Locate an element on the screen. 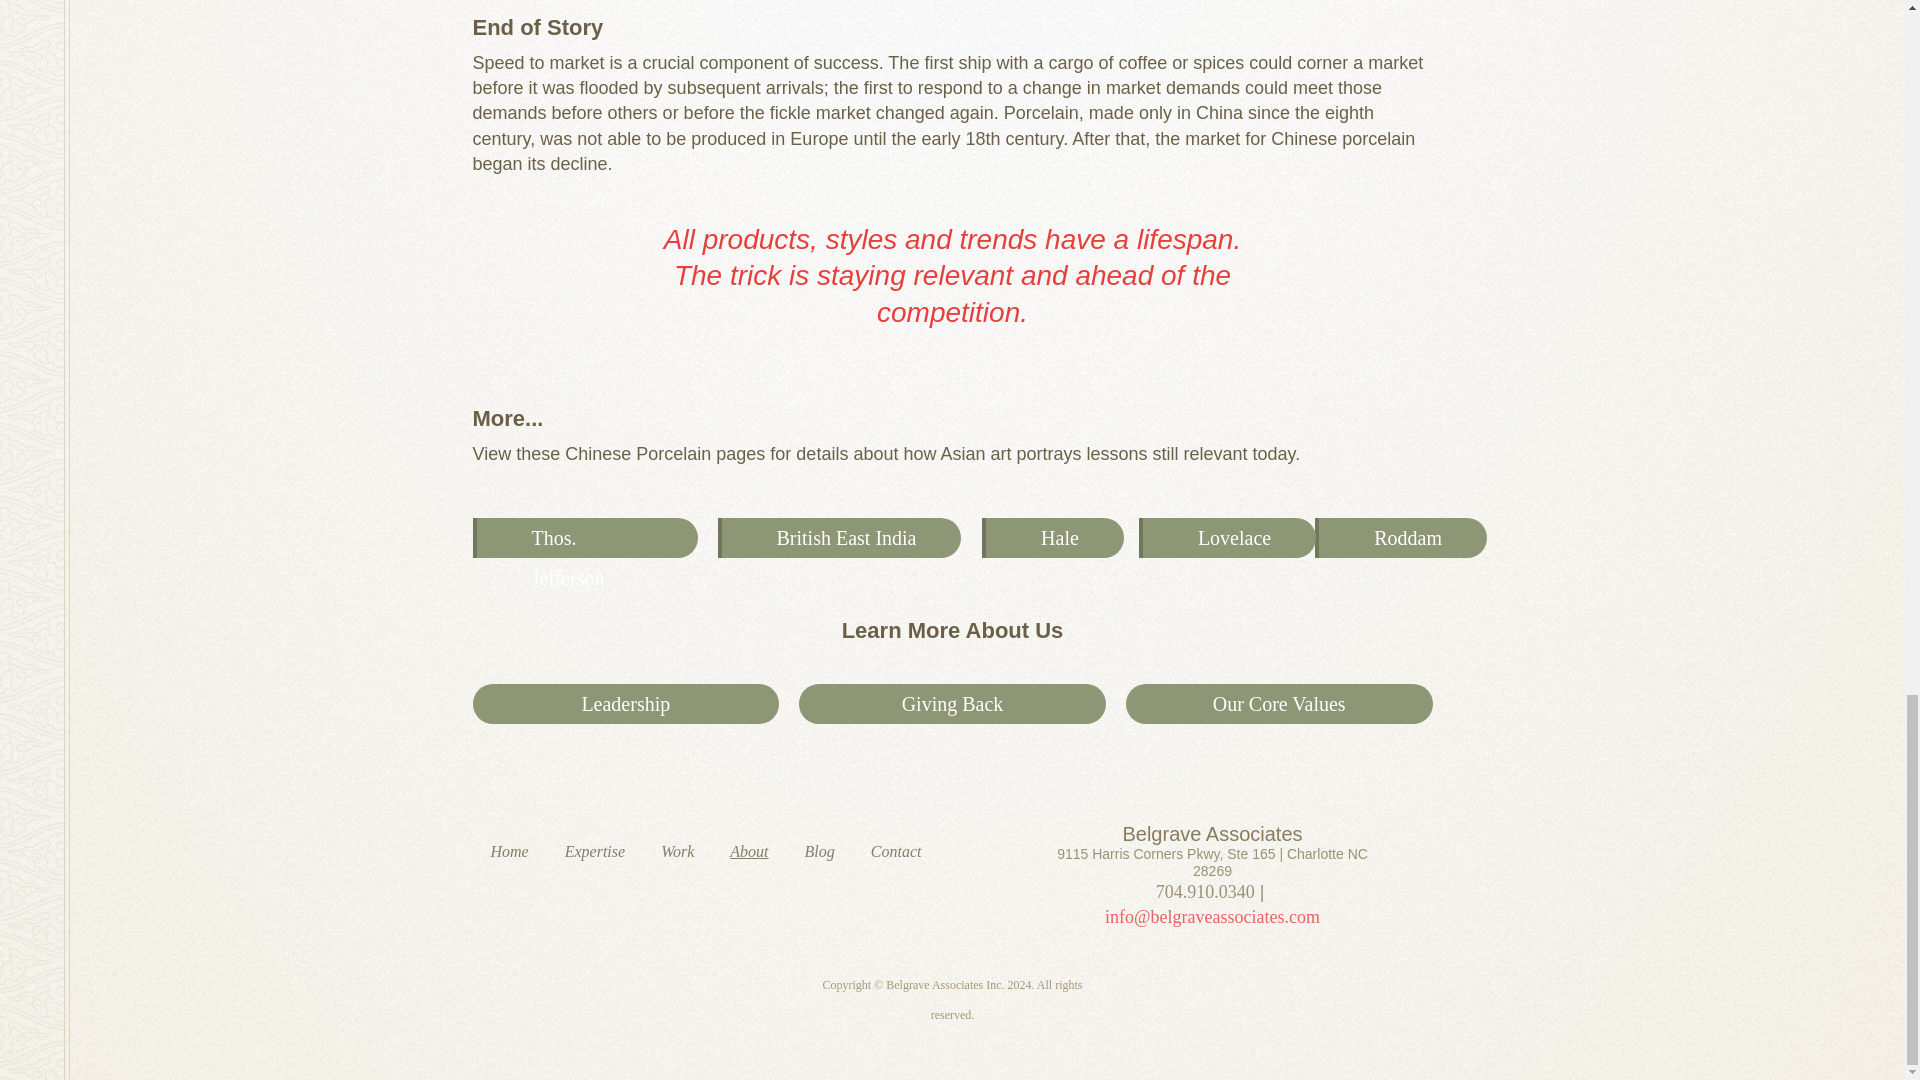 Image resolution: width=1920 pixels, height=1080 pixels. British East India is located at coordinates (830, 538).